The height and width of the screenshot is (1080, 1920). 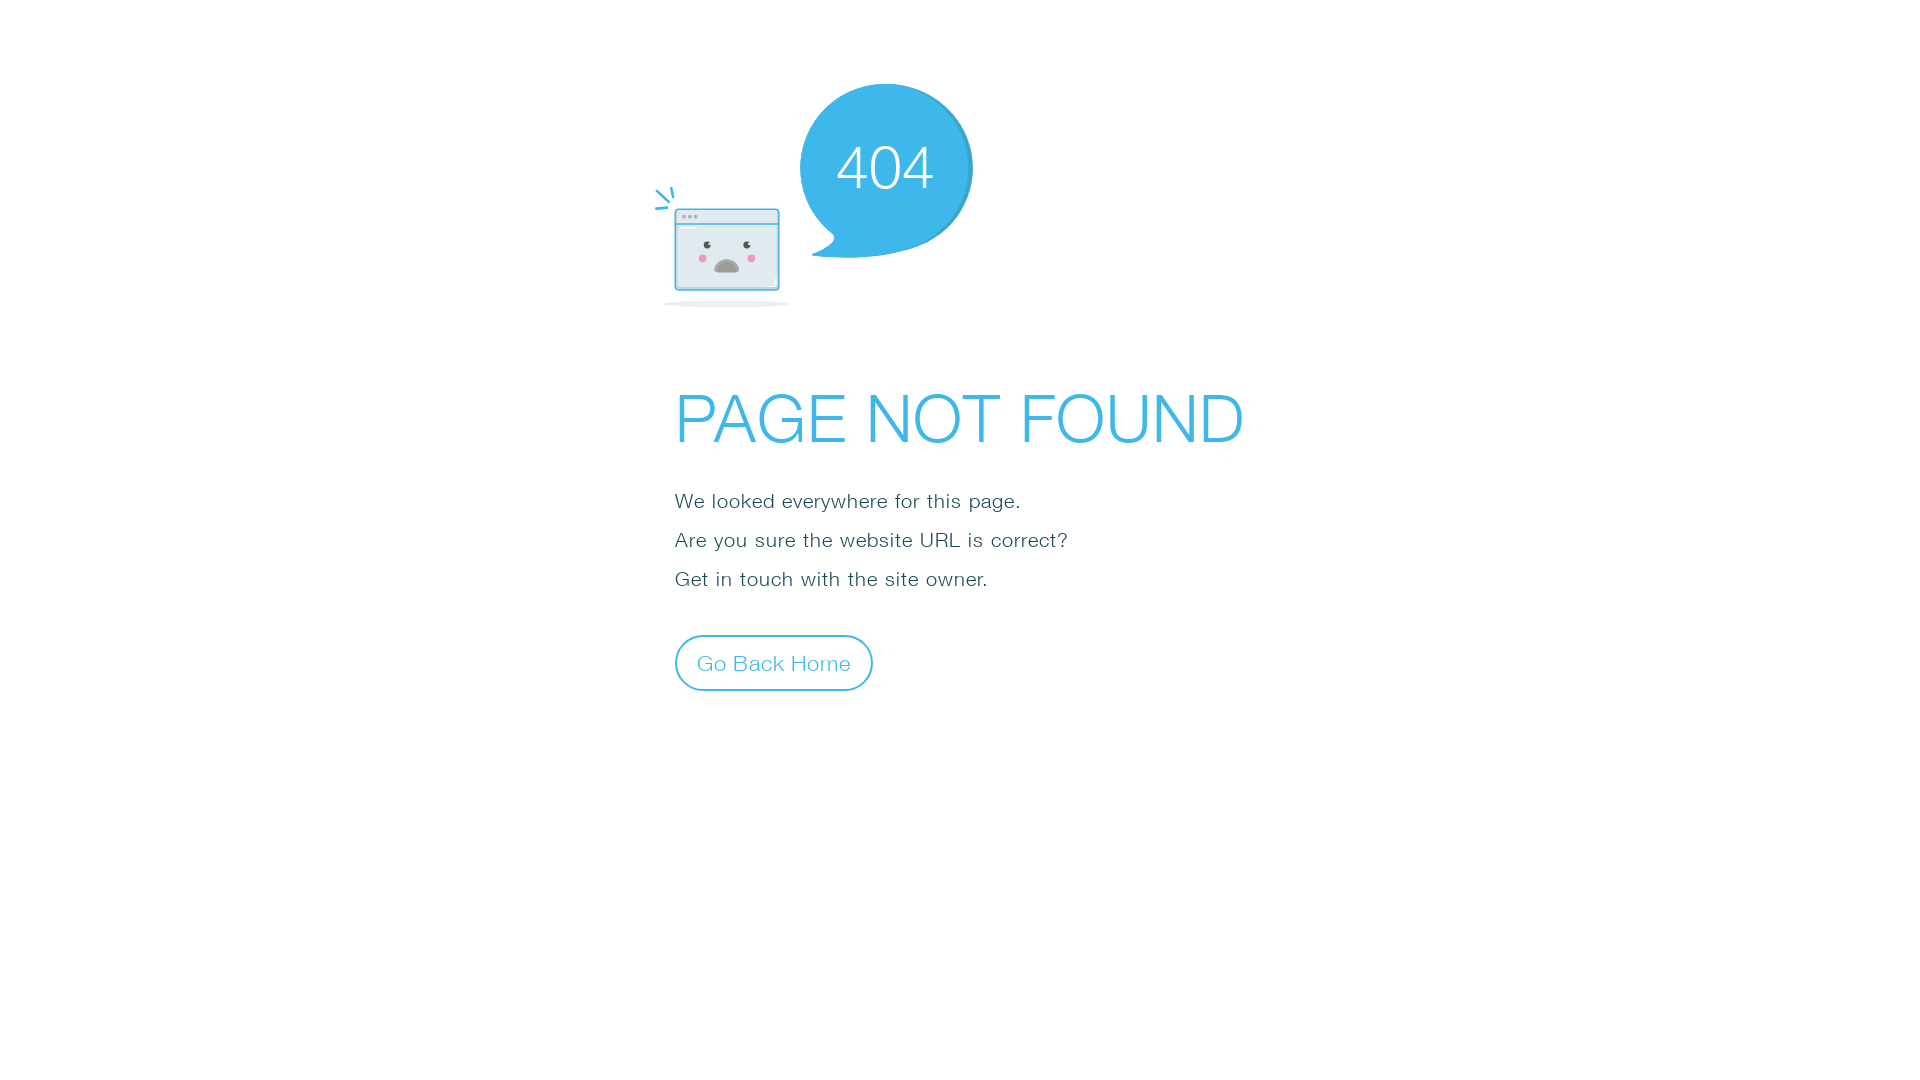 I want to click on Go Back Home, so click(x=774, y=662).